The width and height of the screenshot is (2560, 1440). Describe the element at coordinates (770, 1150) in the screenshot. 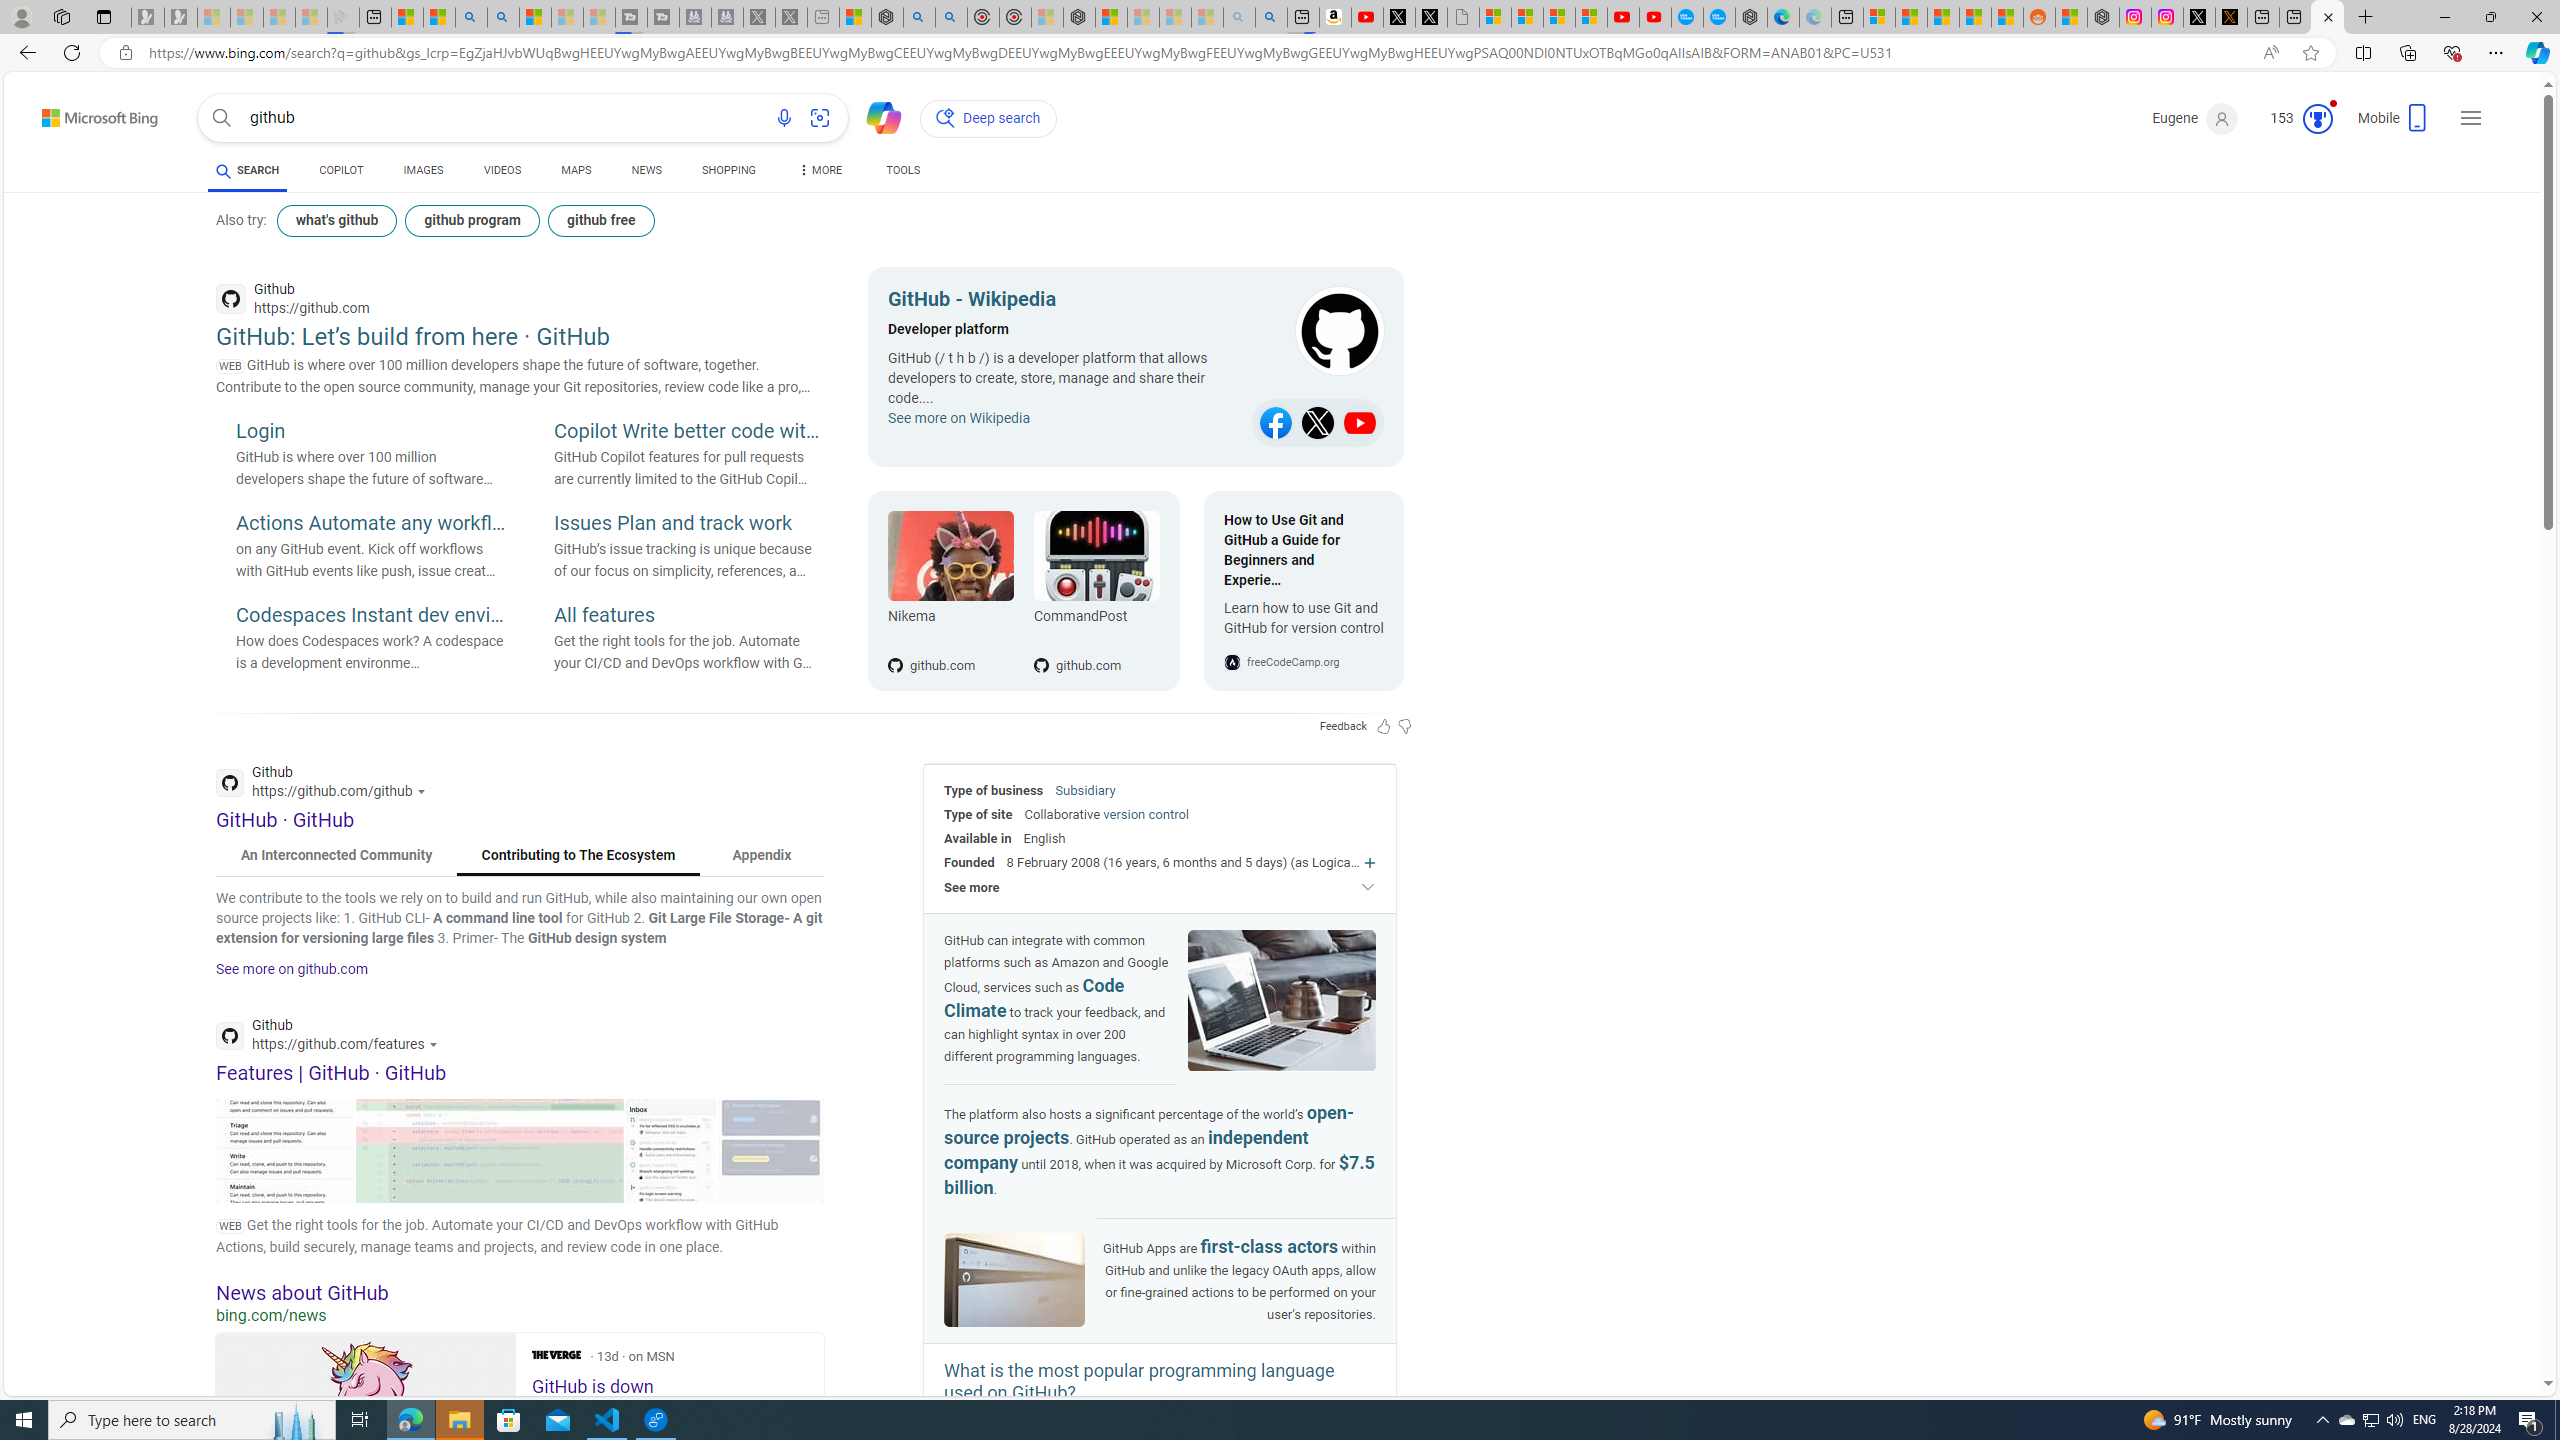

I see `View details` at that location.